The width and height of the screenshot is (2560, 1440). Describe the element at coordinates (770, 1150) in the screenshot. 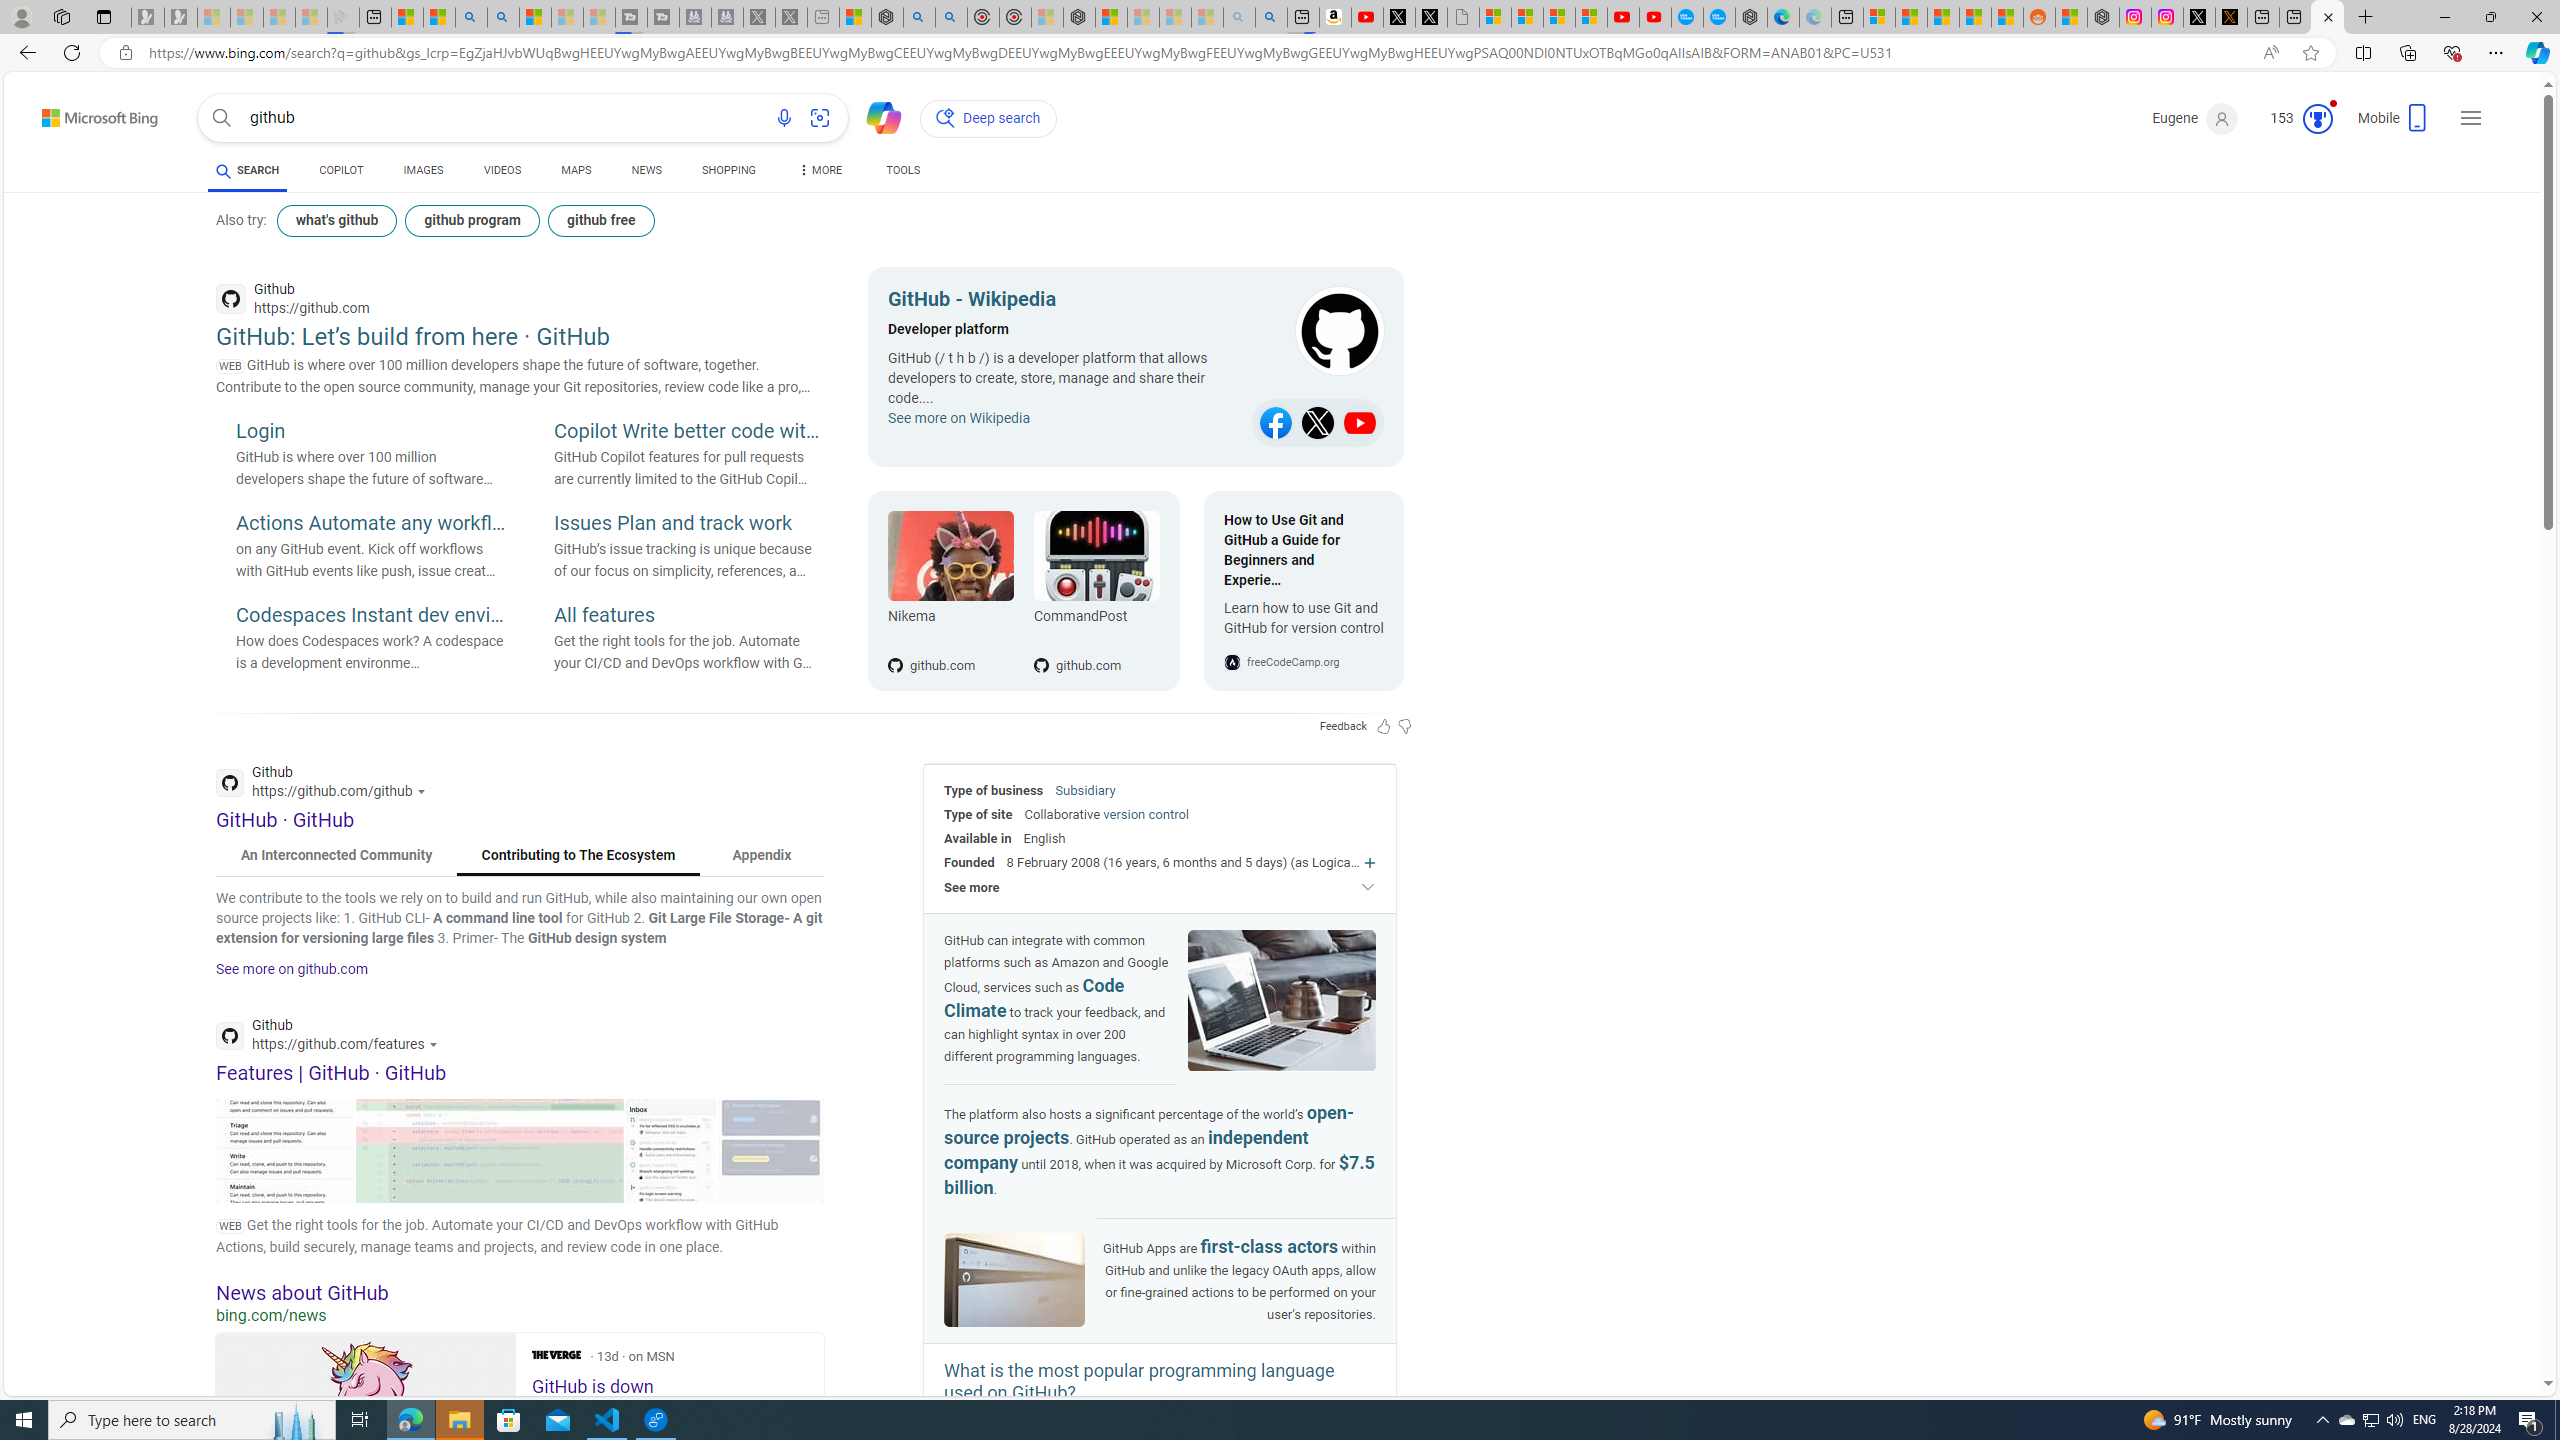

I see `View details` at that location.